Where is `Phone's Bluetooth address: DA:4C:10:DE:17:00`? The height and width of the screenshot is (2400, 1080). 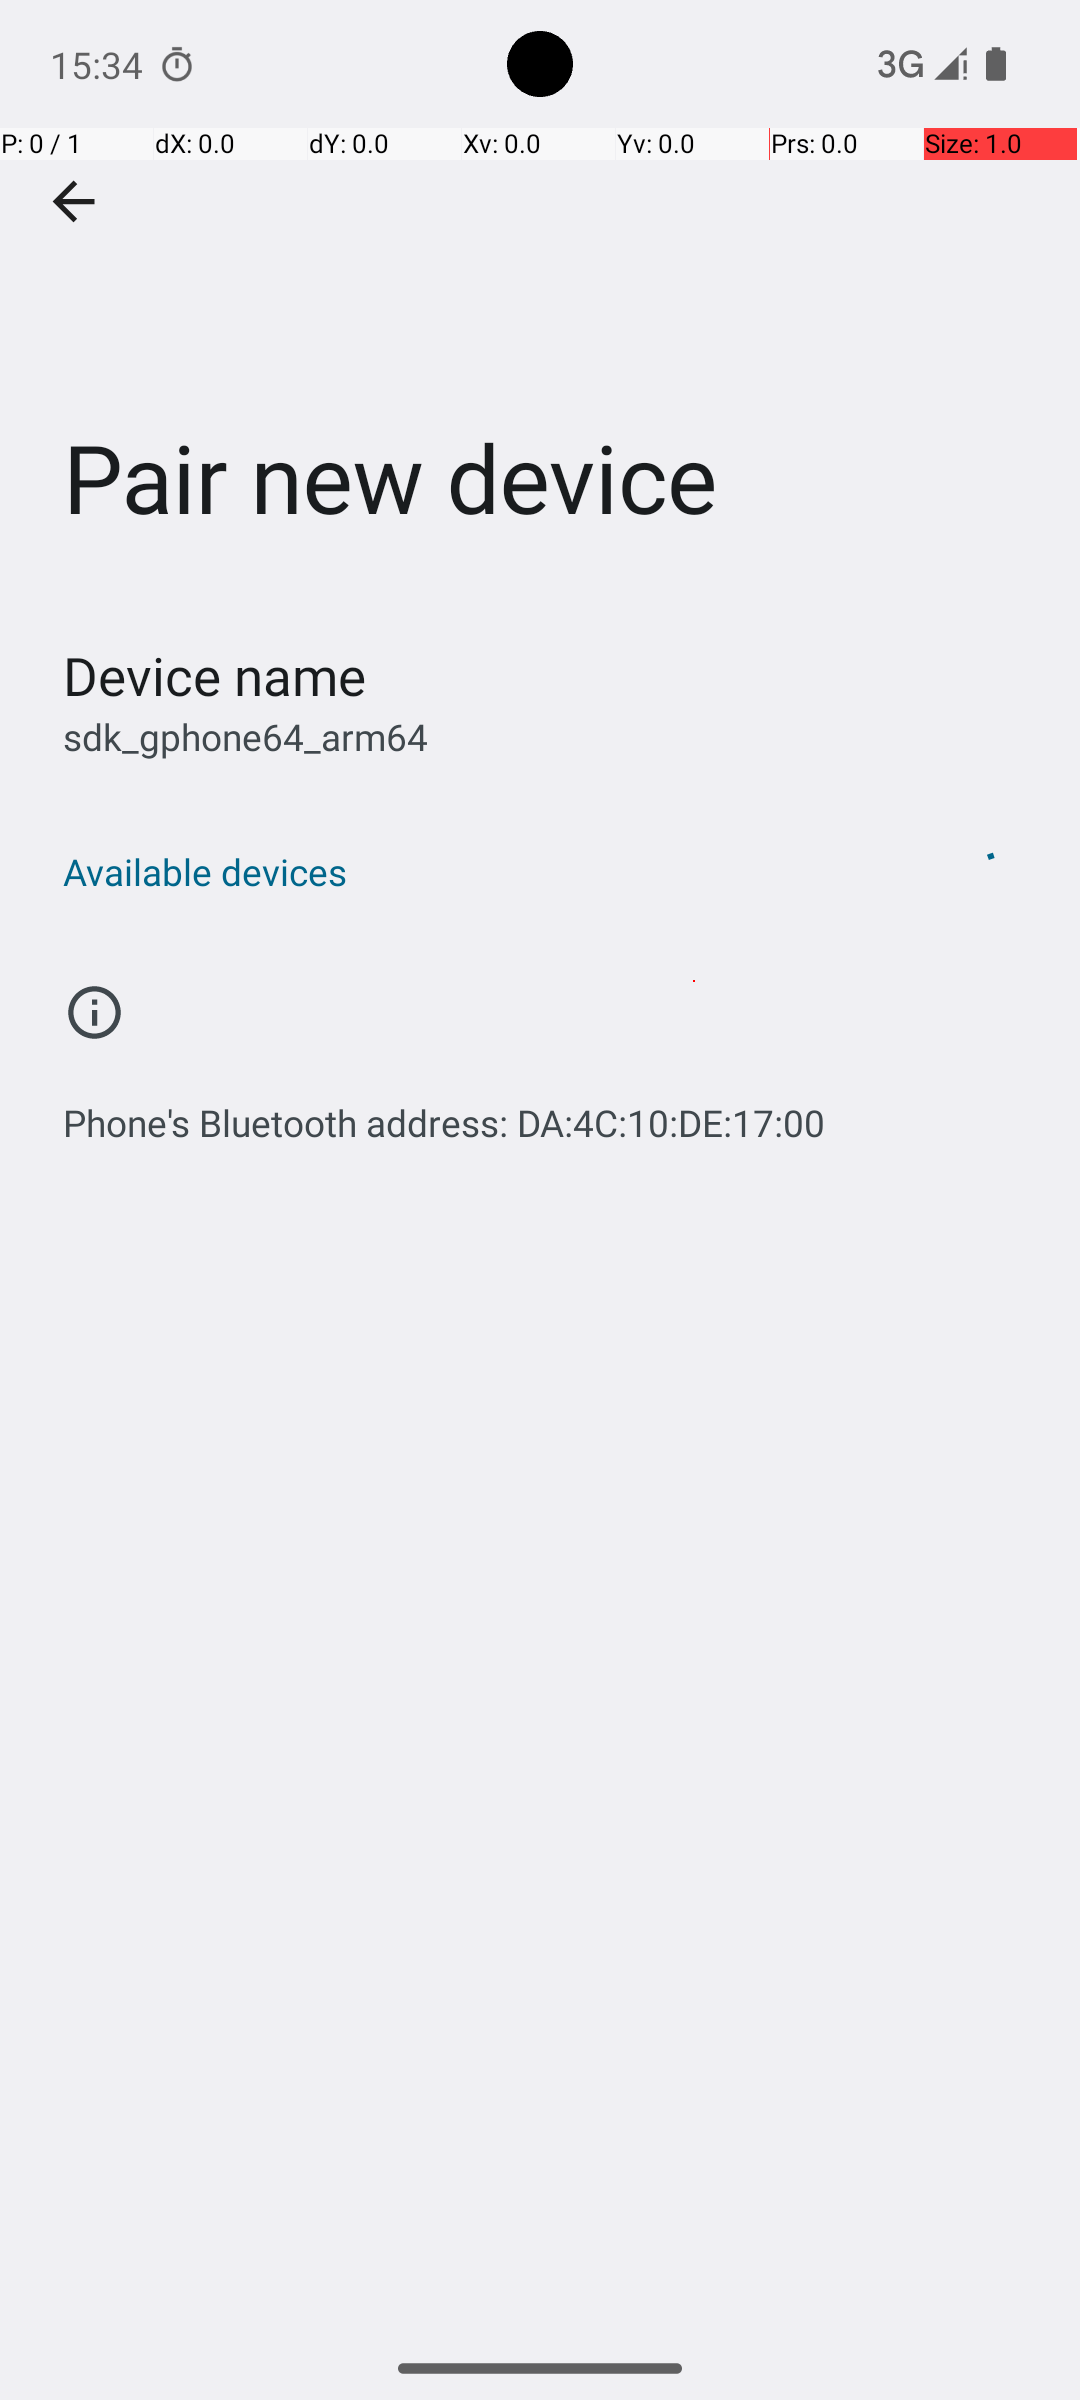
Phone's Bluetooth address: DA:4C:10:DE:17:00 is located at coordinates (444, 1112).